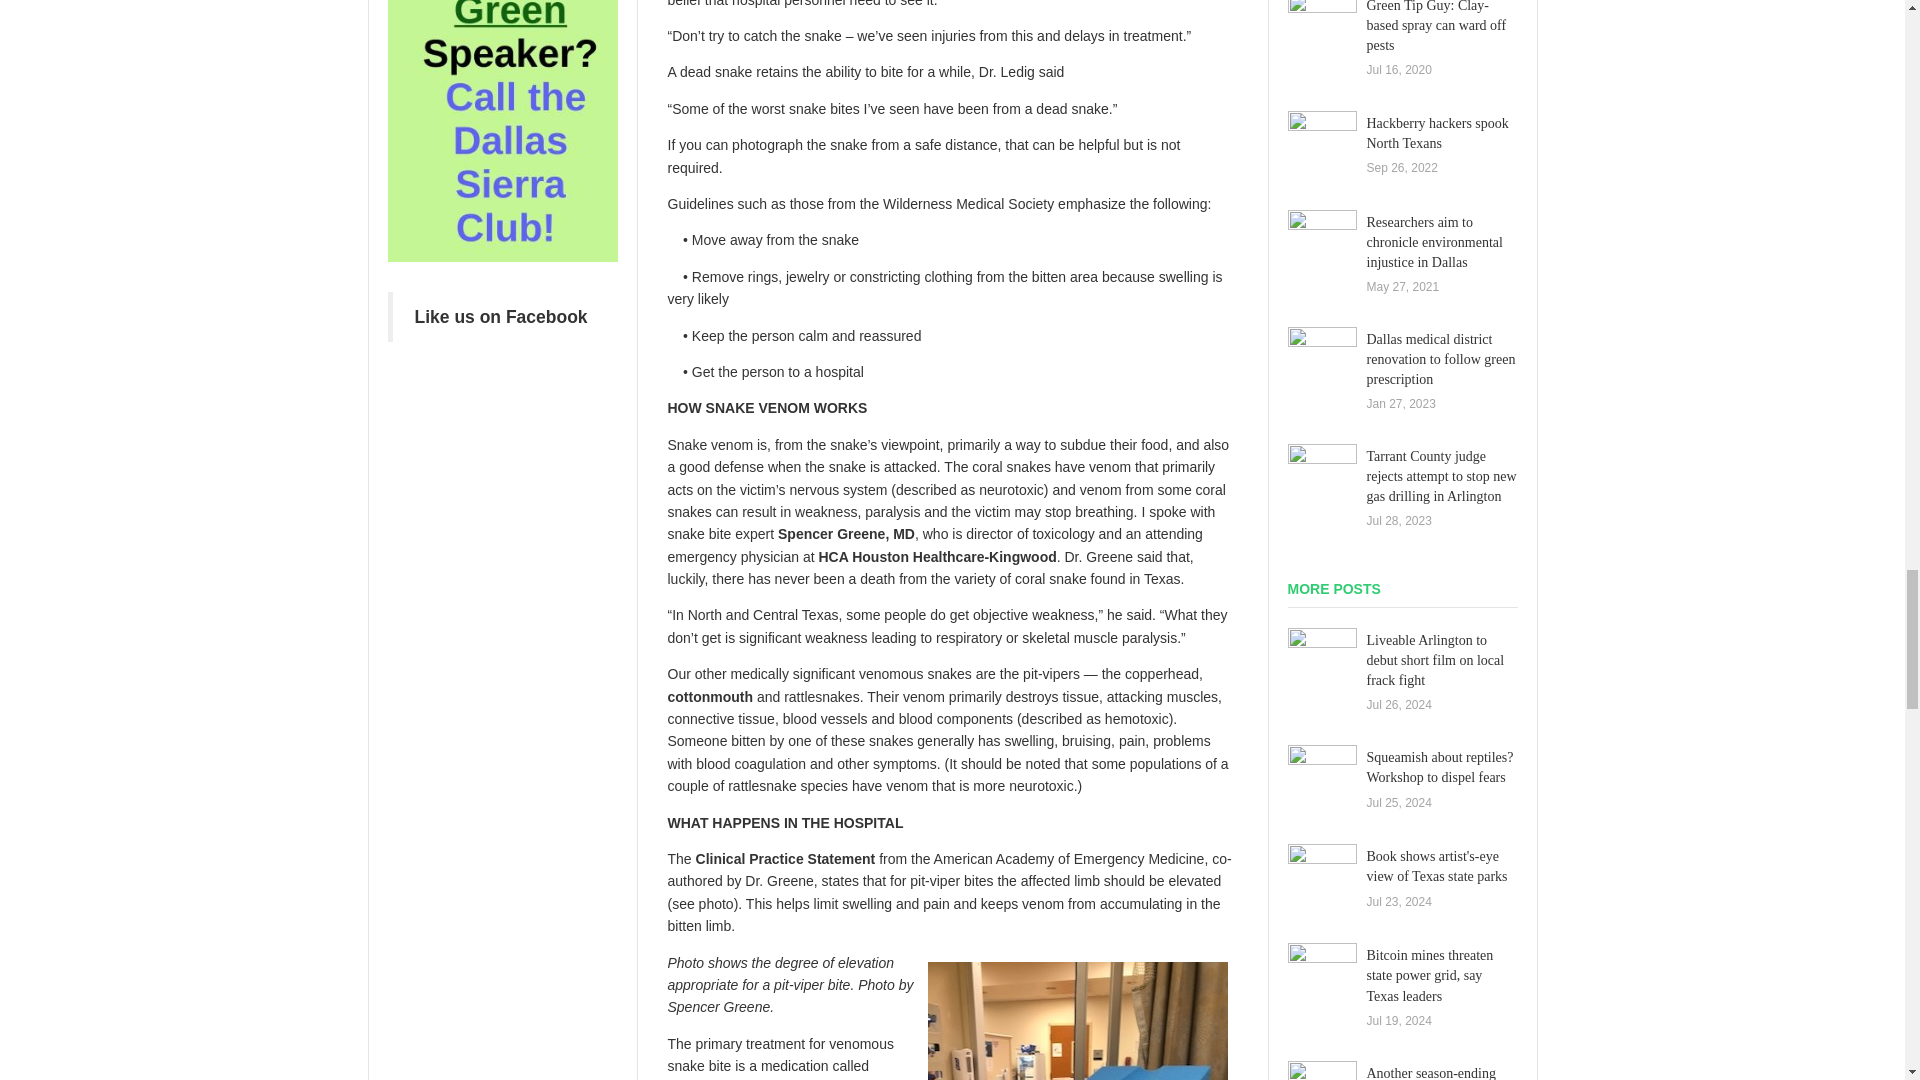 The width and height of the screenshot is (1920, 1080). Describe the element at coordinates (711, 697) in the screenshot. I see `cottonmouth` at that location.